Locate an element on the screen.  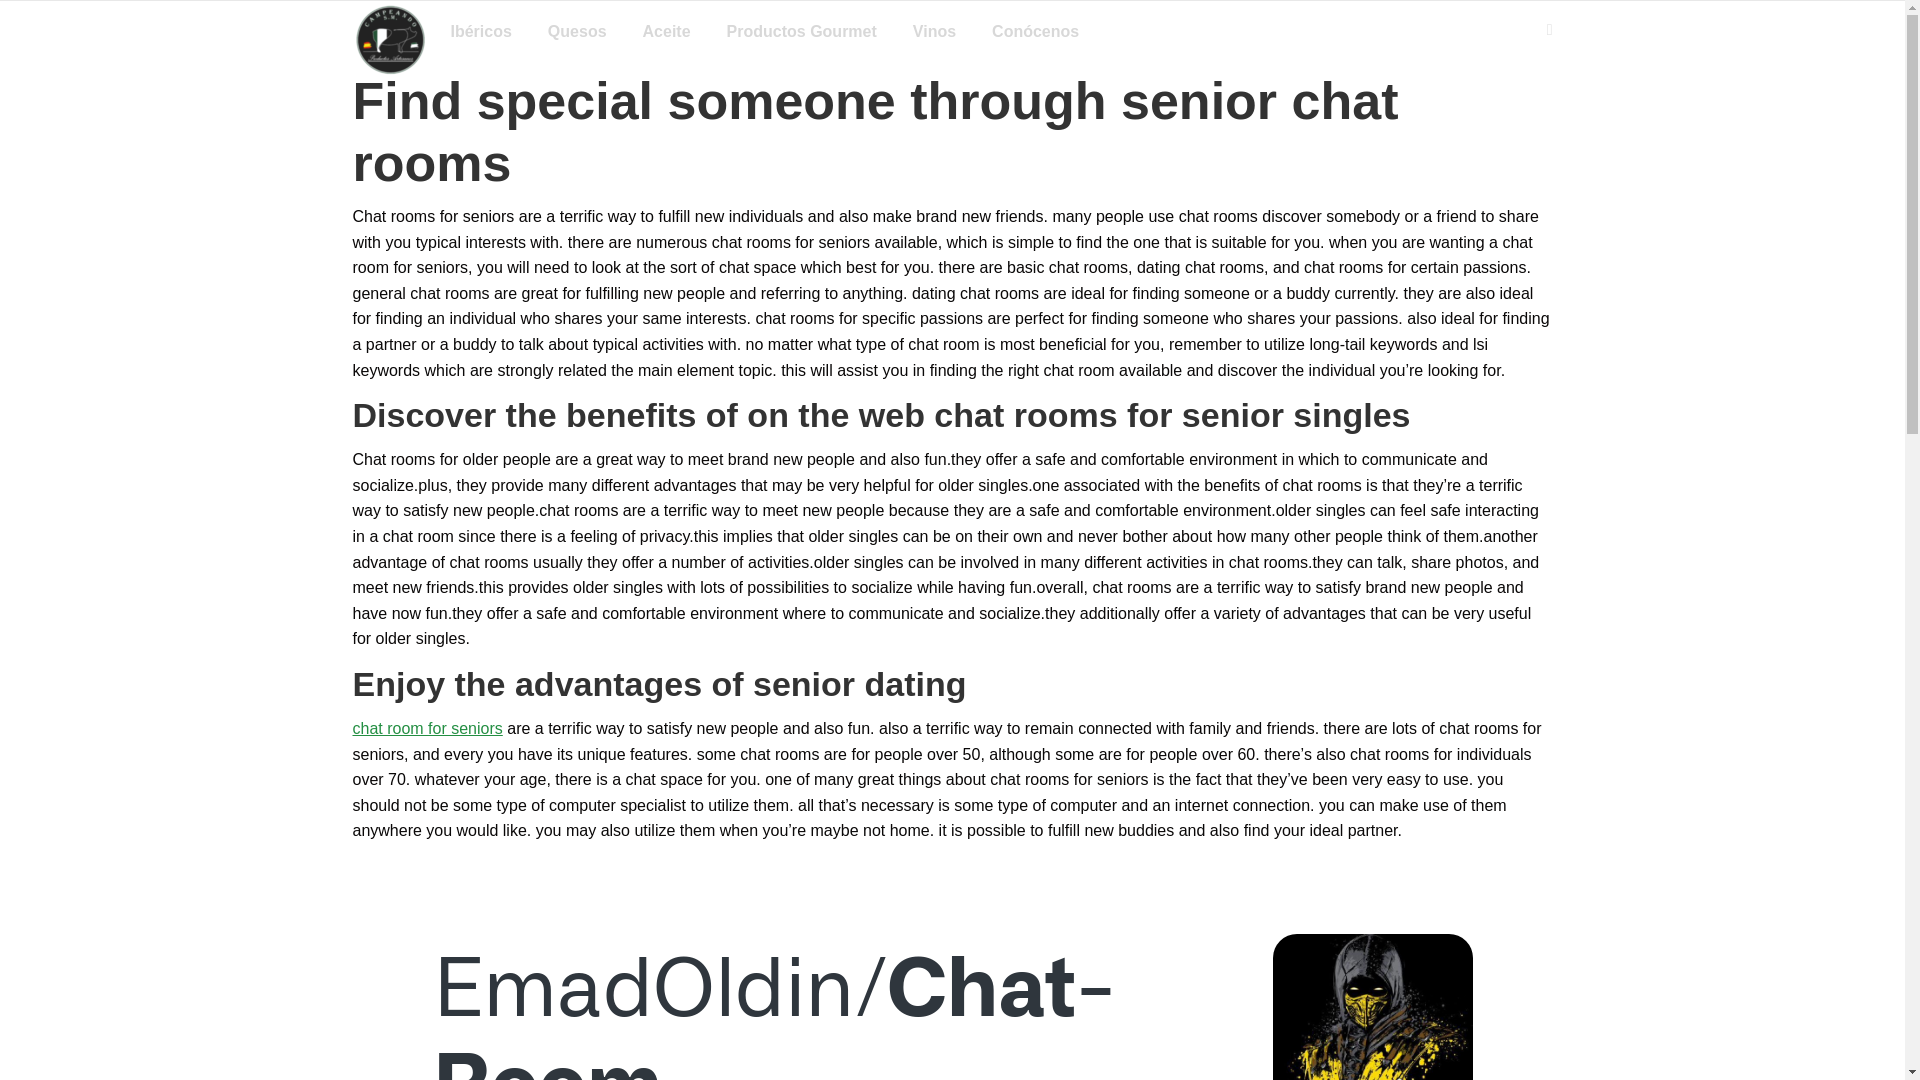
Vinos is located at coordinates (934, 32).